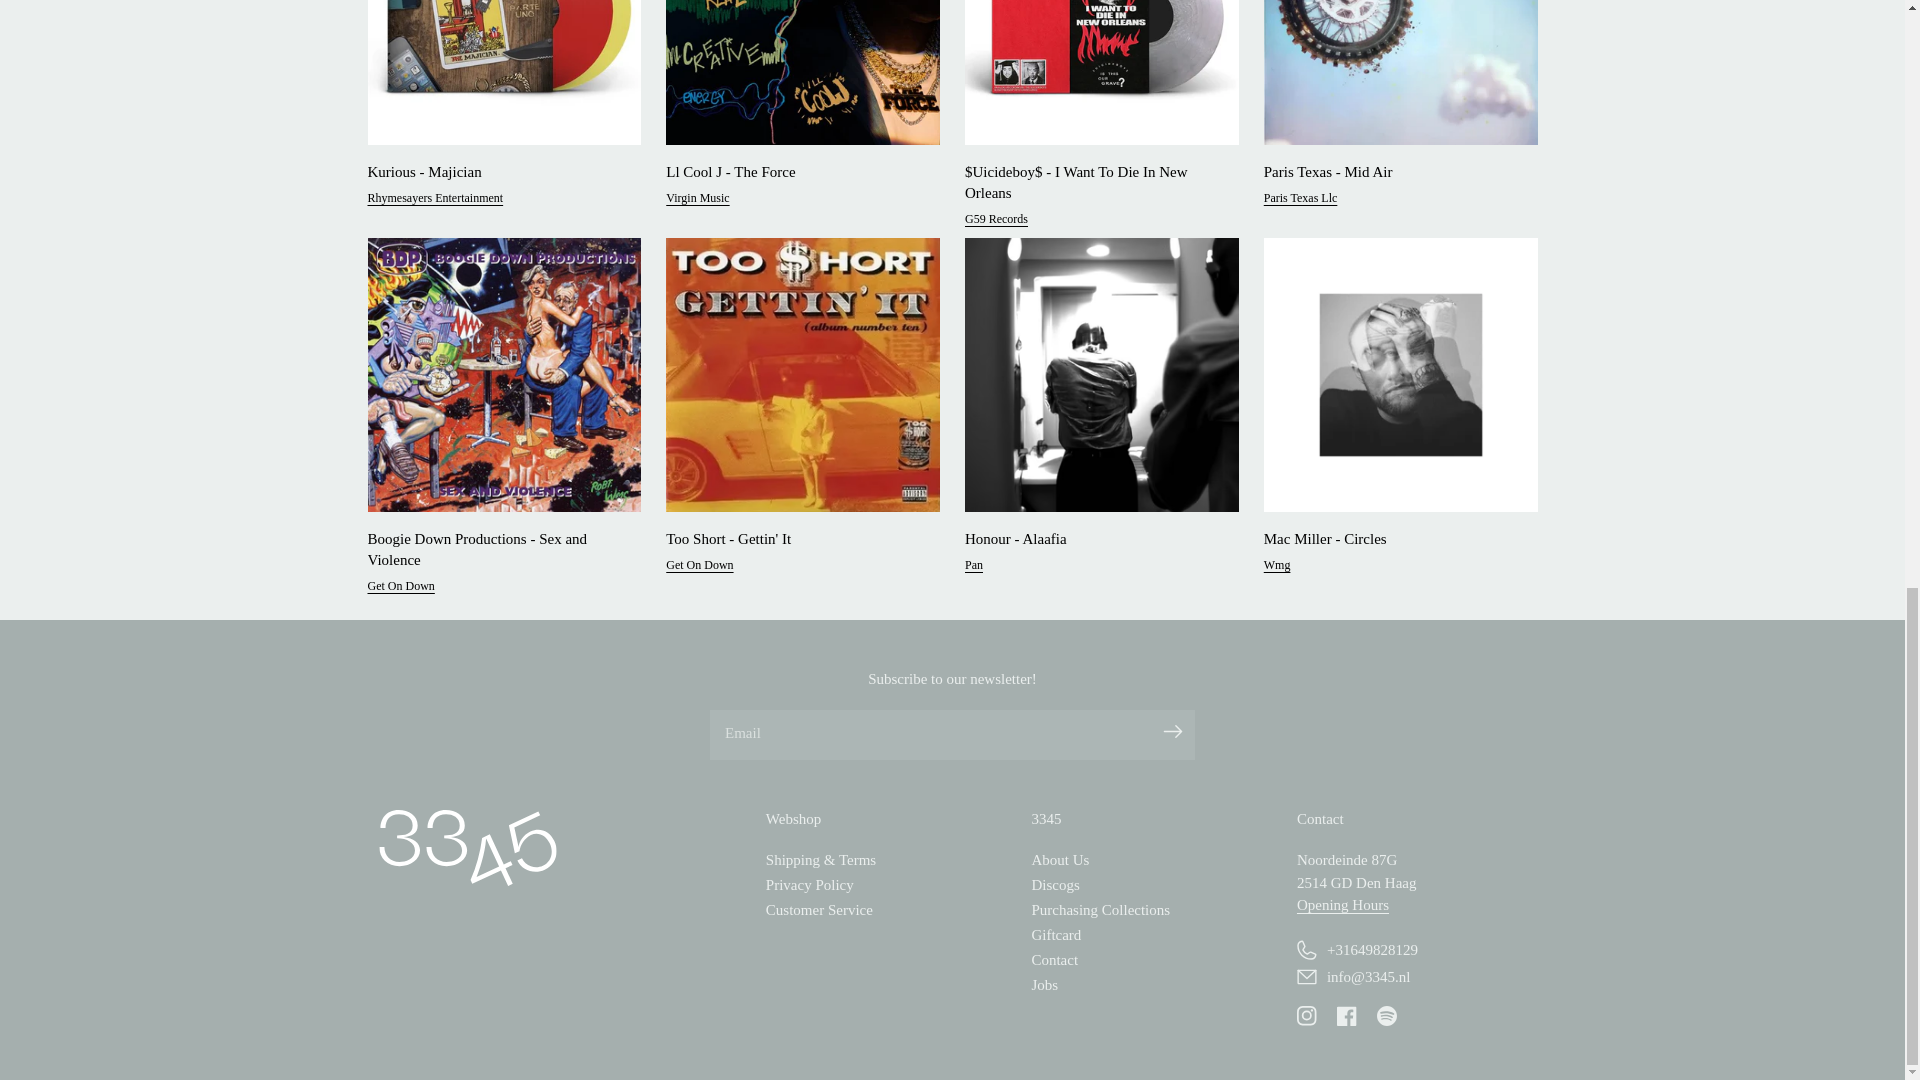  What do you see at coordinates (796, 539) in the screenshot?
I see `Too Short - Gettin' It` at bounding box center [796, 539].